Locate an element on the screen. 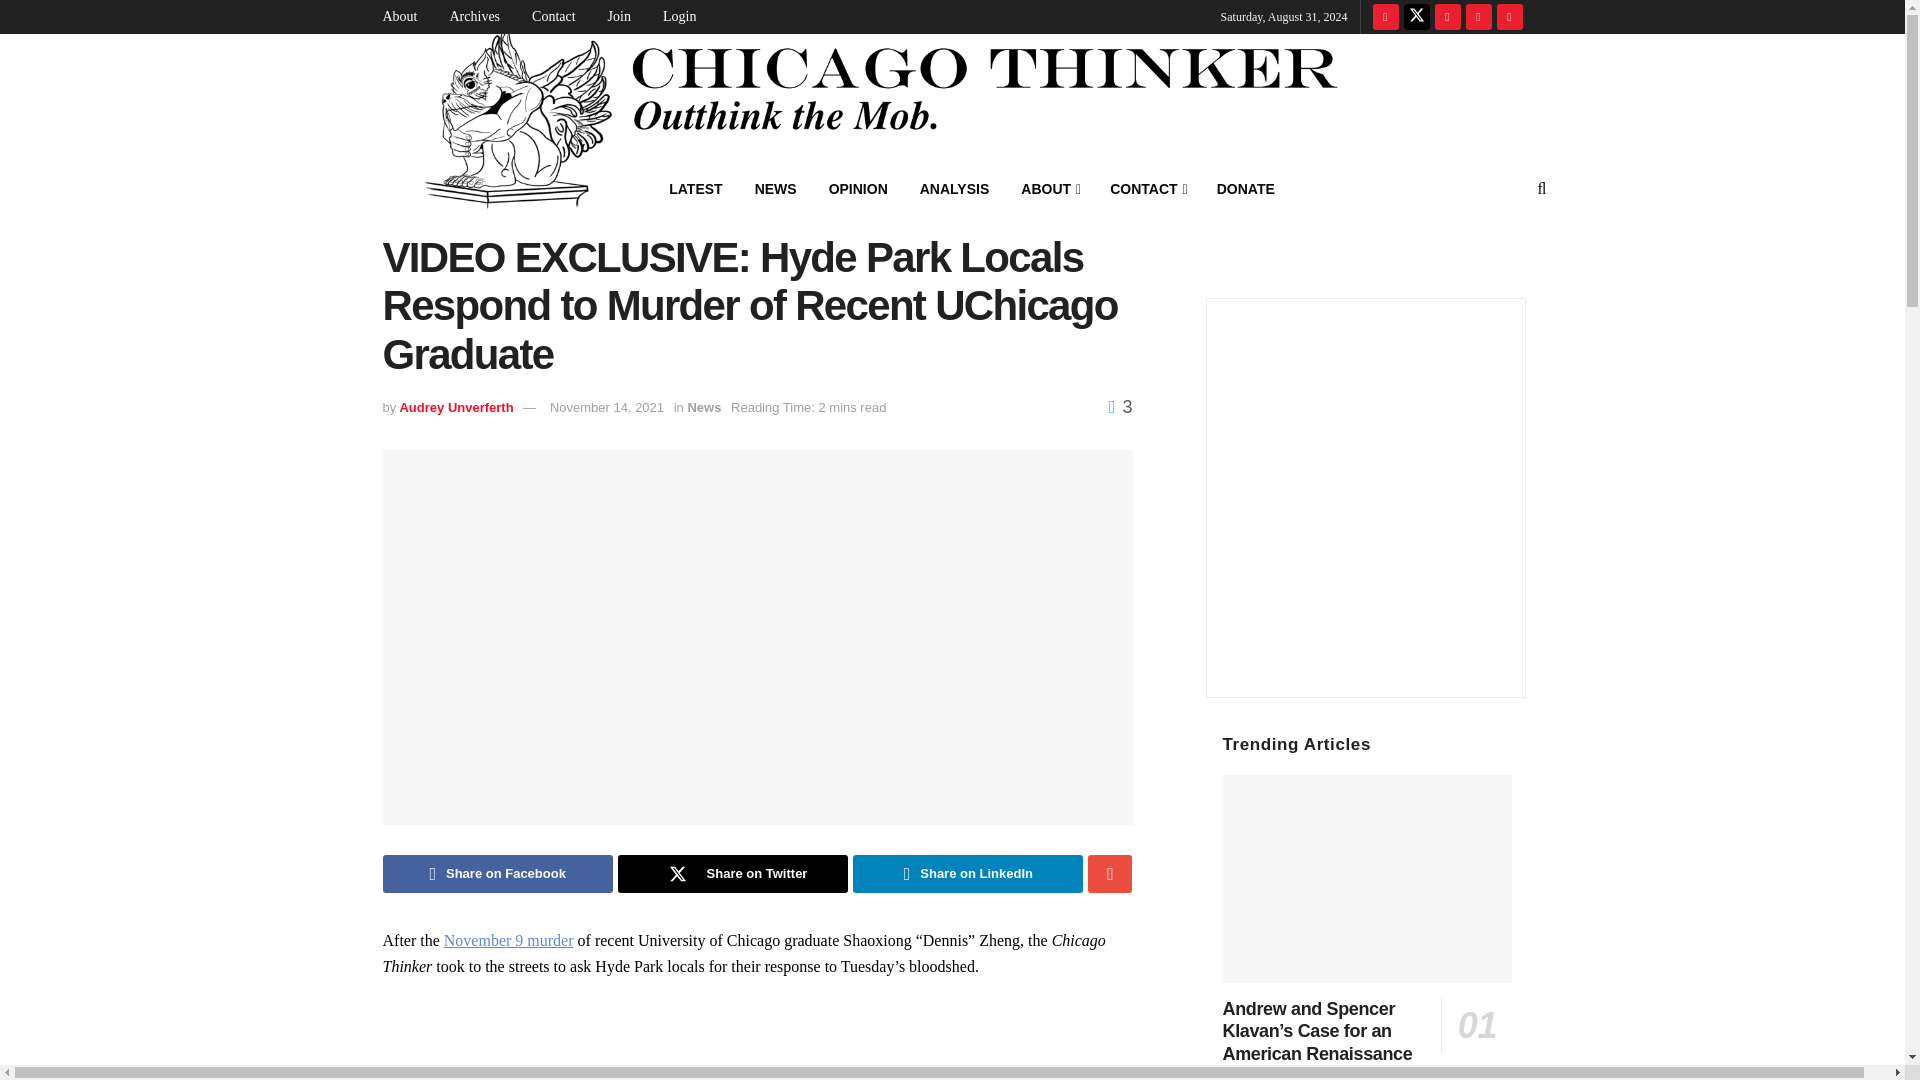 The width and height of the screenshot is (1920, 1080). OPINION is located at coordinates (858, 188).